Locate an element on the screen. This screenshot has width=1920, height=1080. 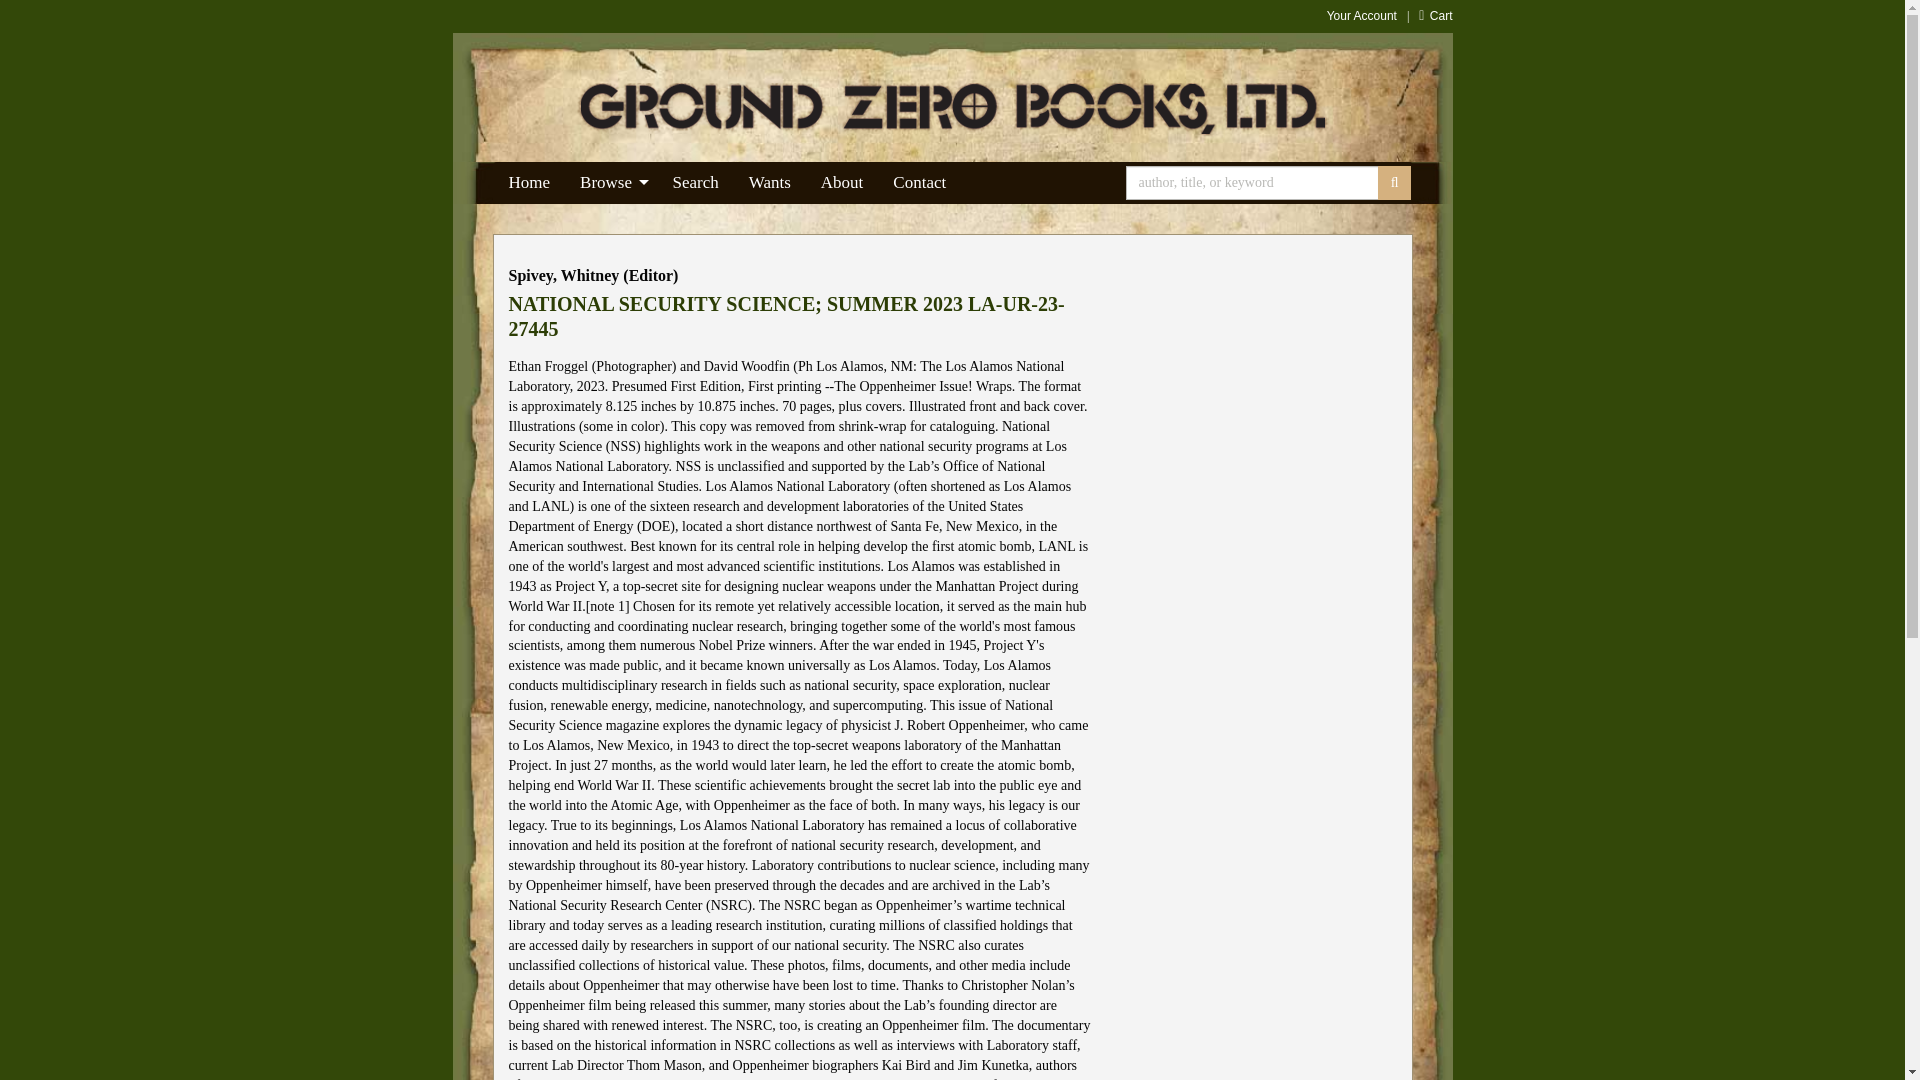
SUBMIT SEARCH is located at coordinates (1394, 182).